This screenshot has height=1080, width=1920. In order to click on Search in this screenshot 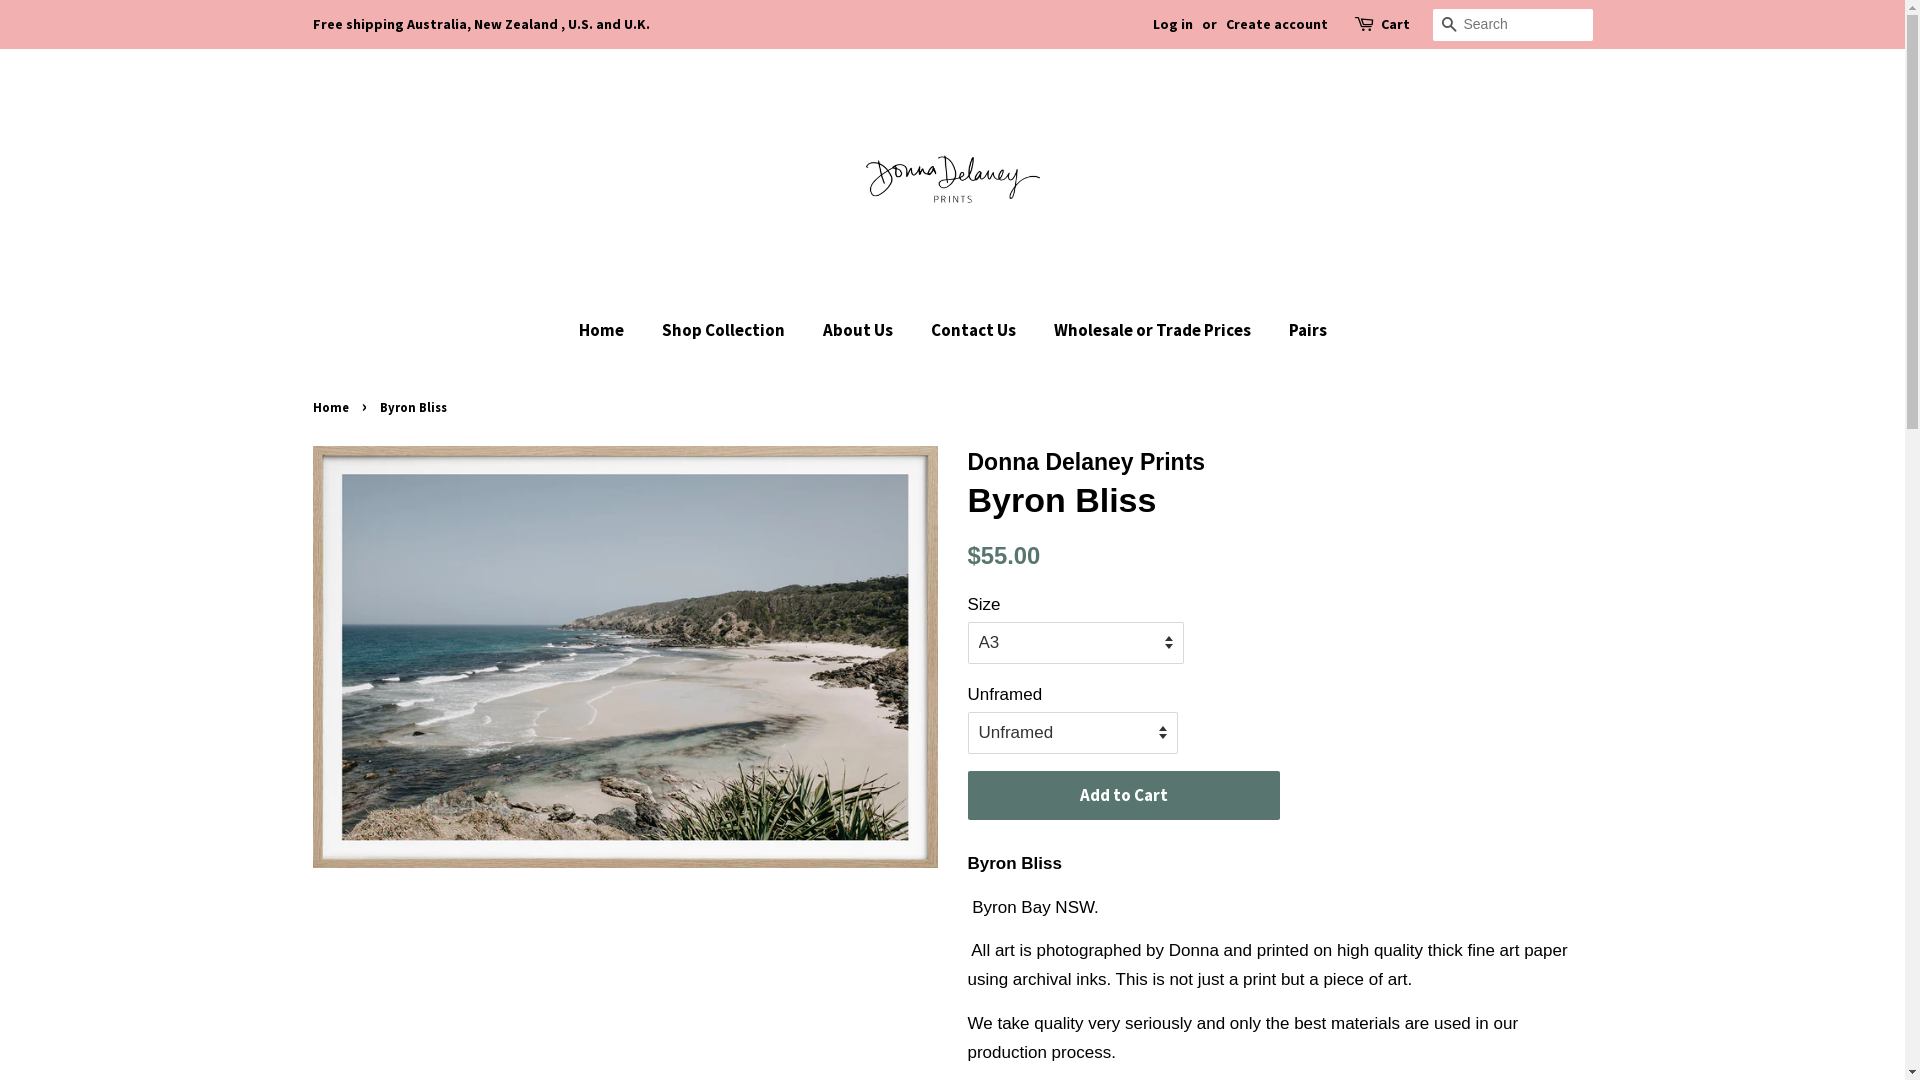, I will do `click(1448, 26)`.